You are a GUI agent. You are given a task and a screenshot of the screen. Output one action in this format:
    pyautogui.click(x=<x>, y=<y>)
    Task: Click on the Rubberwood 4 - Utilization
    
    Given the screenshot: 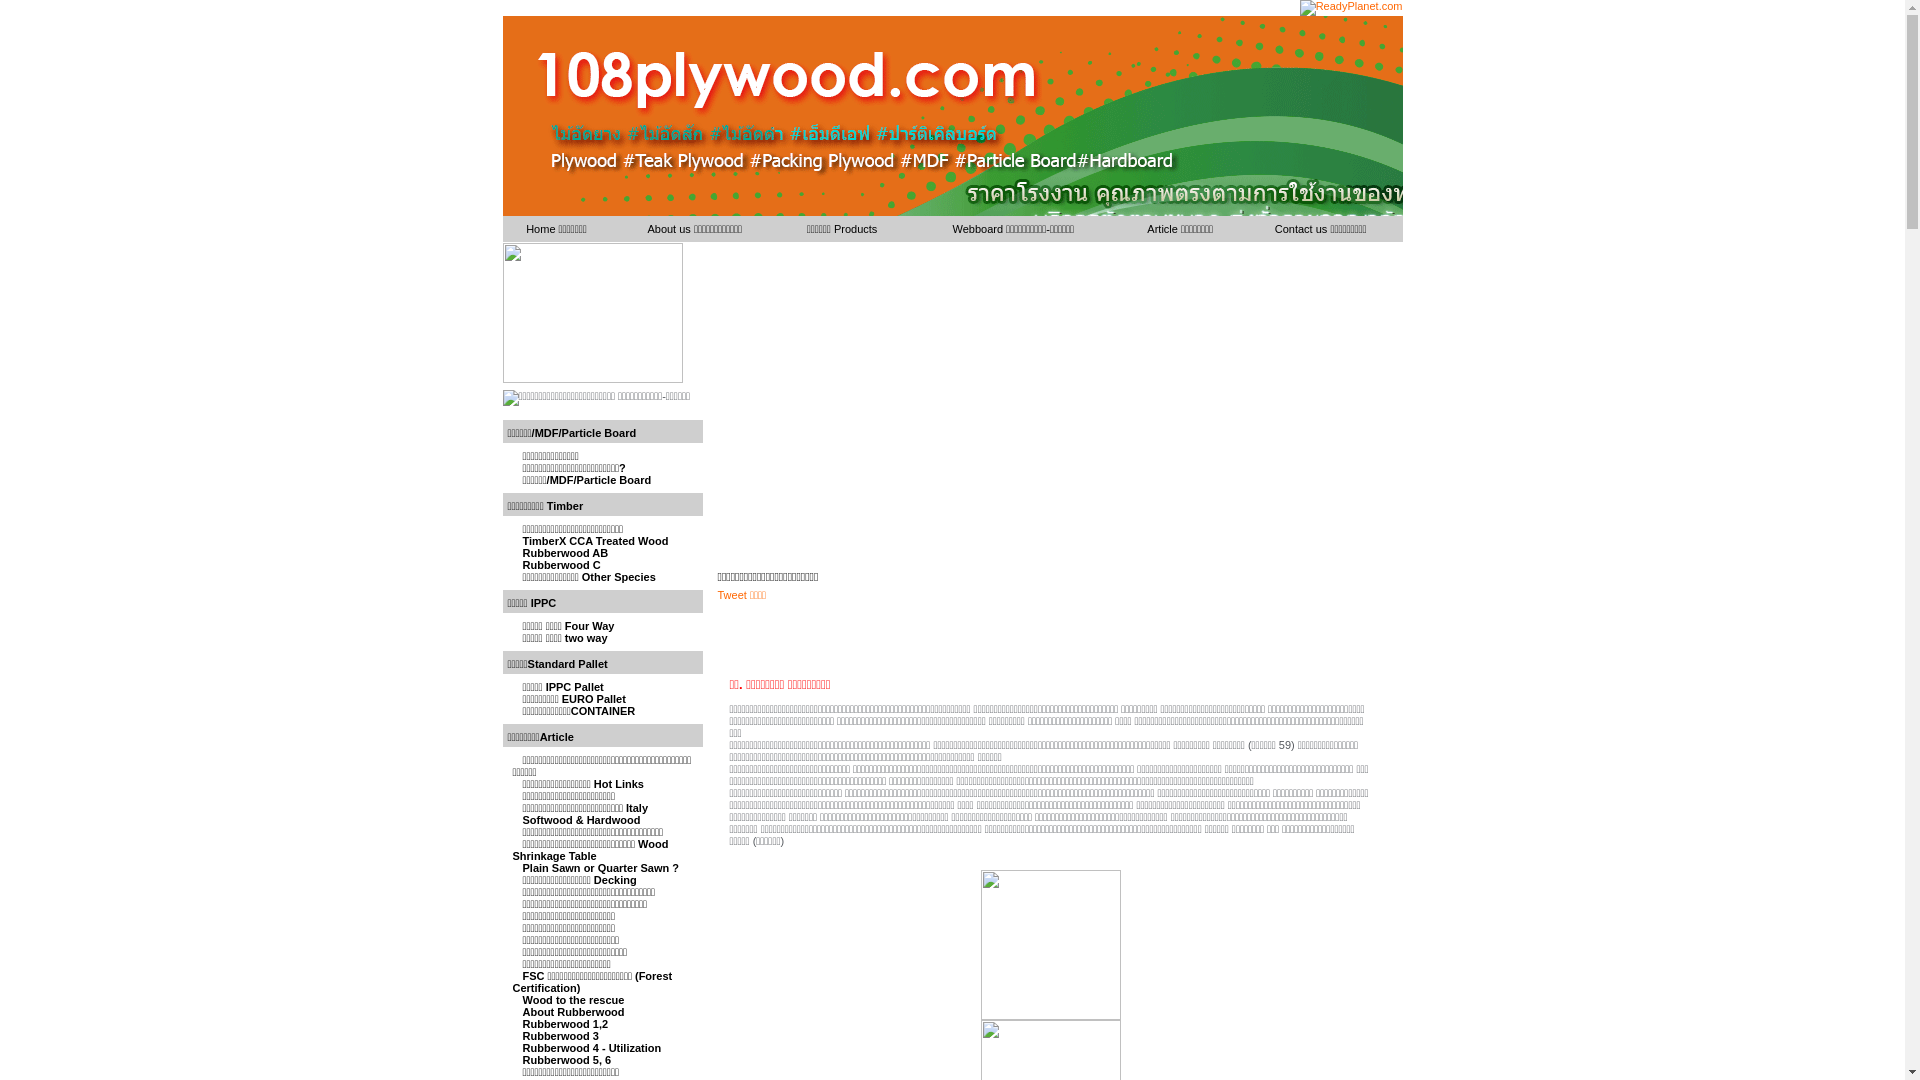 What is the action you would take?
    pyautogui.click(x=592, y=1048)
    